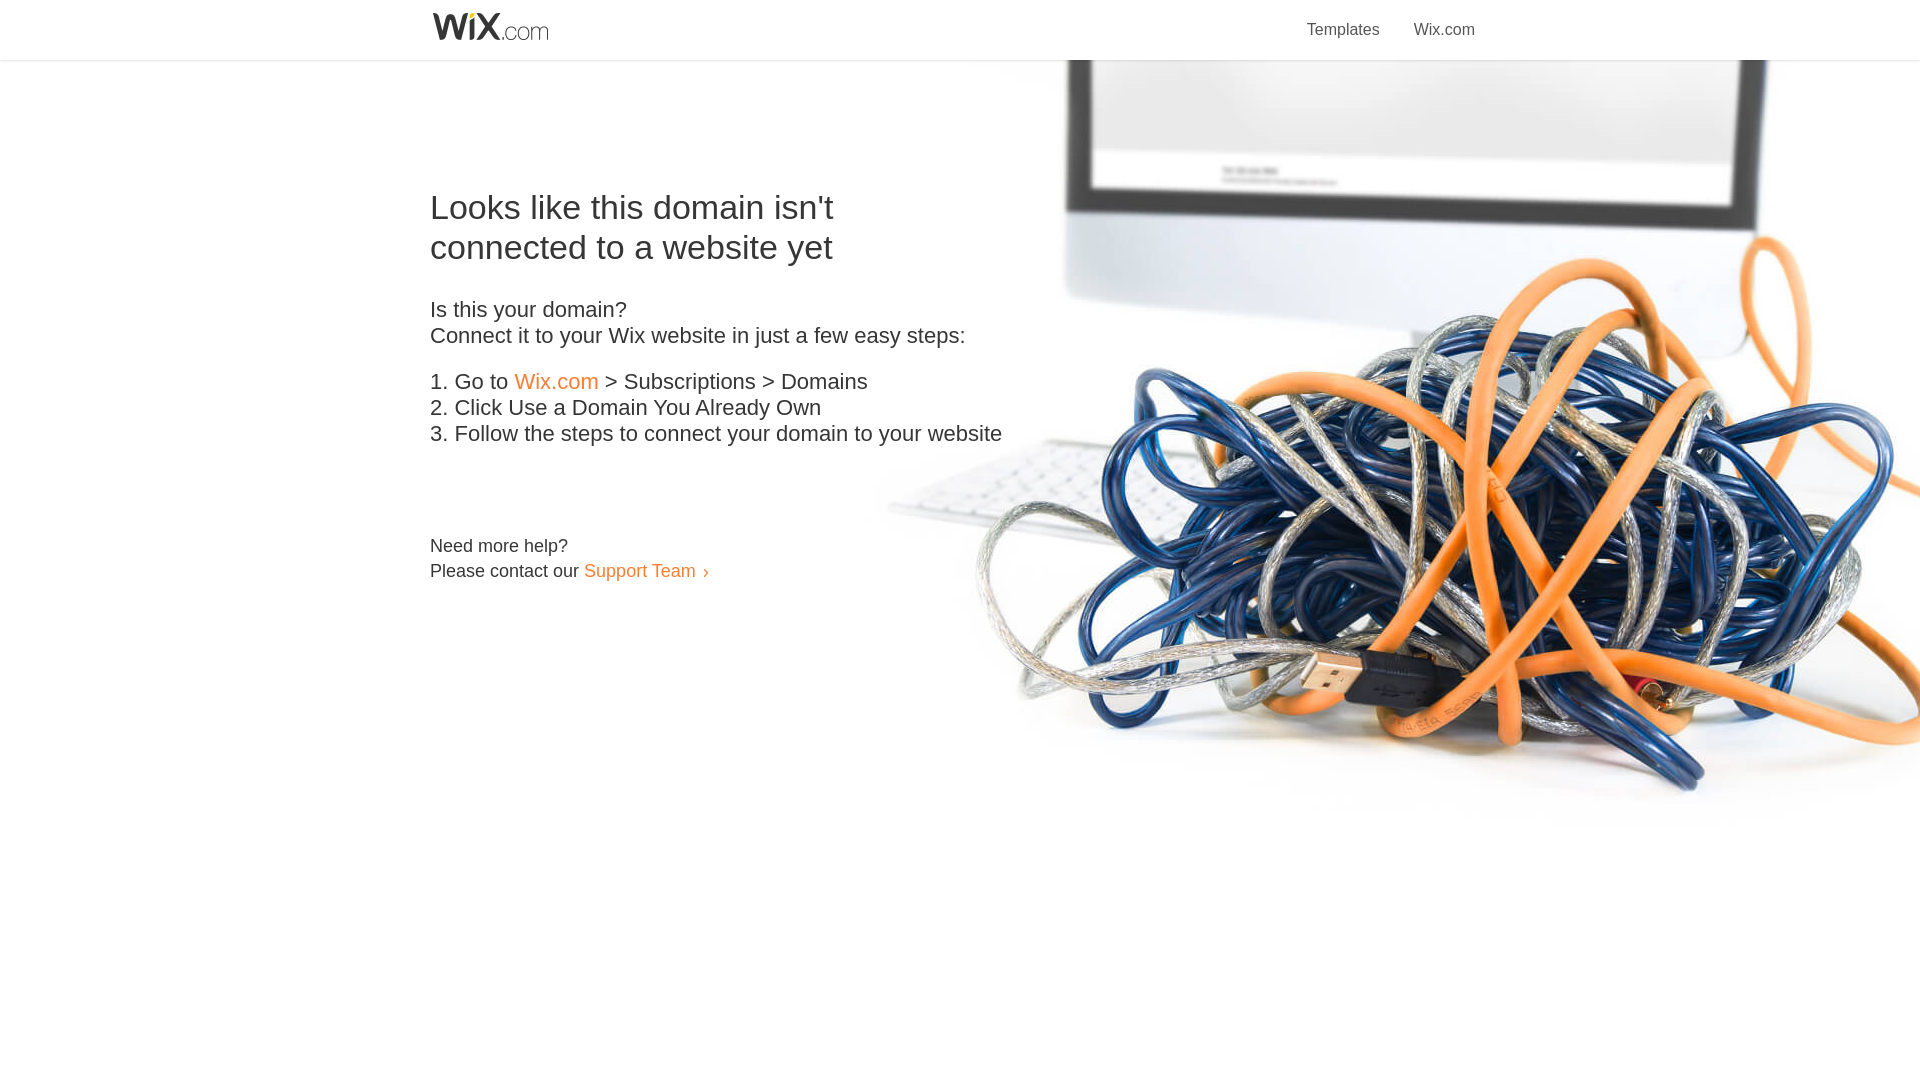  Describe the element at coordinates (556, 382) in the screenshot. I see `Wix.com` at that location.